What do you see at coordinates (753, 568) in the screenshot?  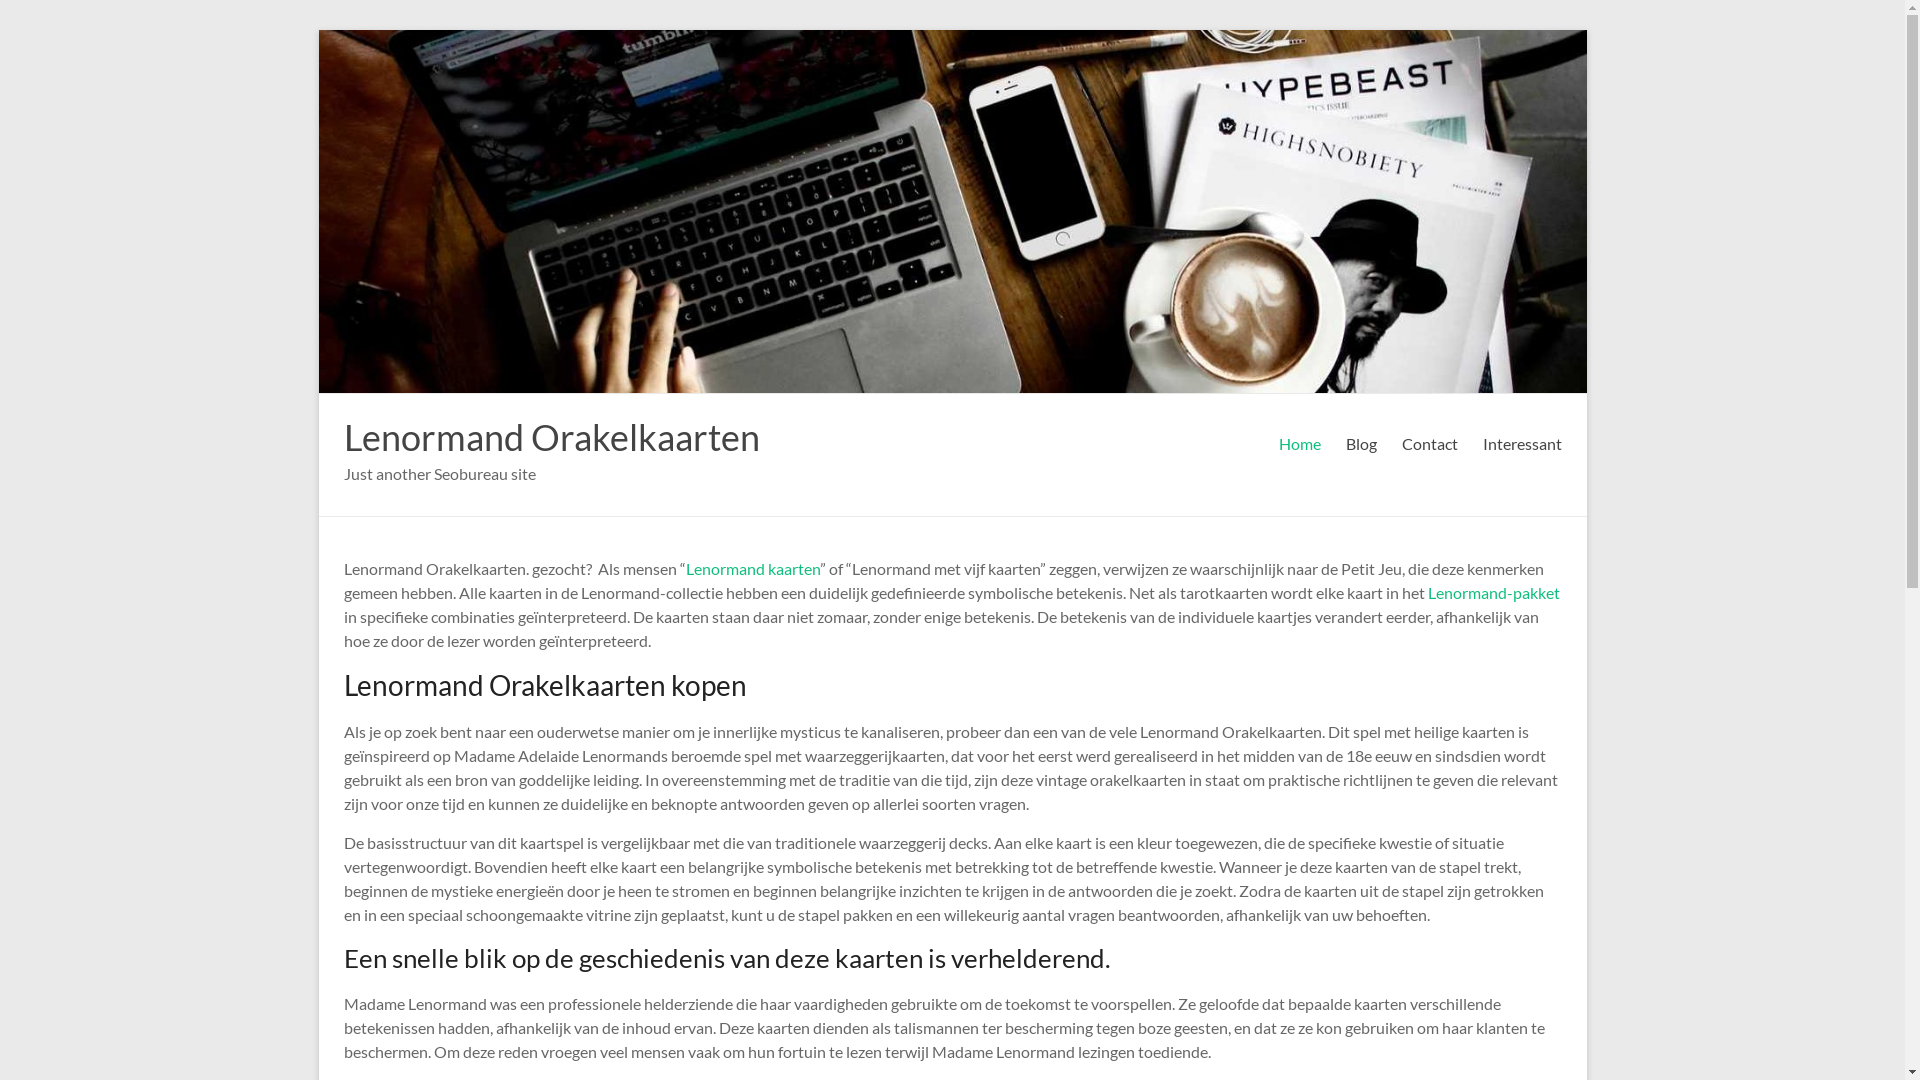 I see `Lenormand kaarten` at bounding box center [753, 568].